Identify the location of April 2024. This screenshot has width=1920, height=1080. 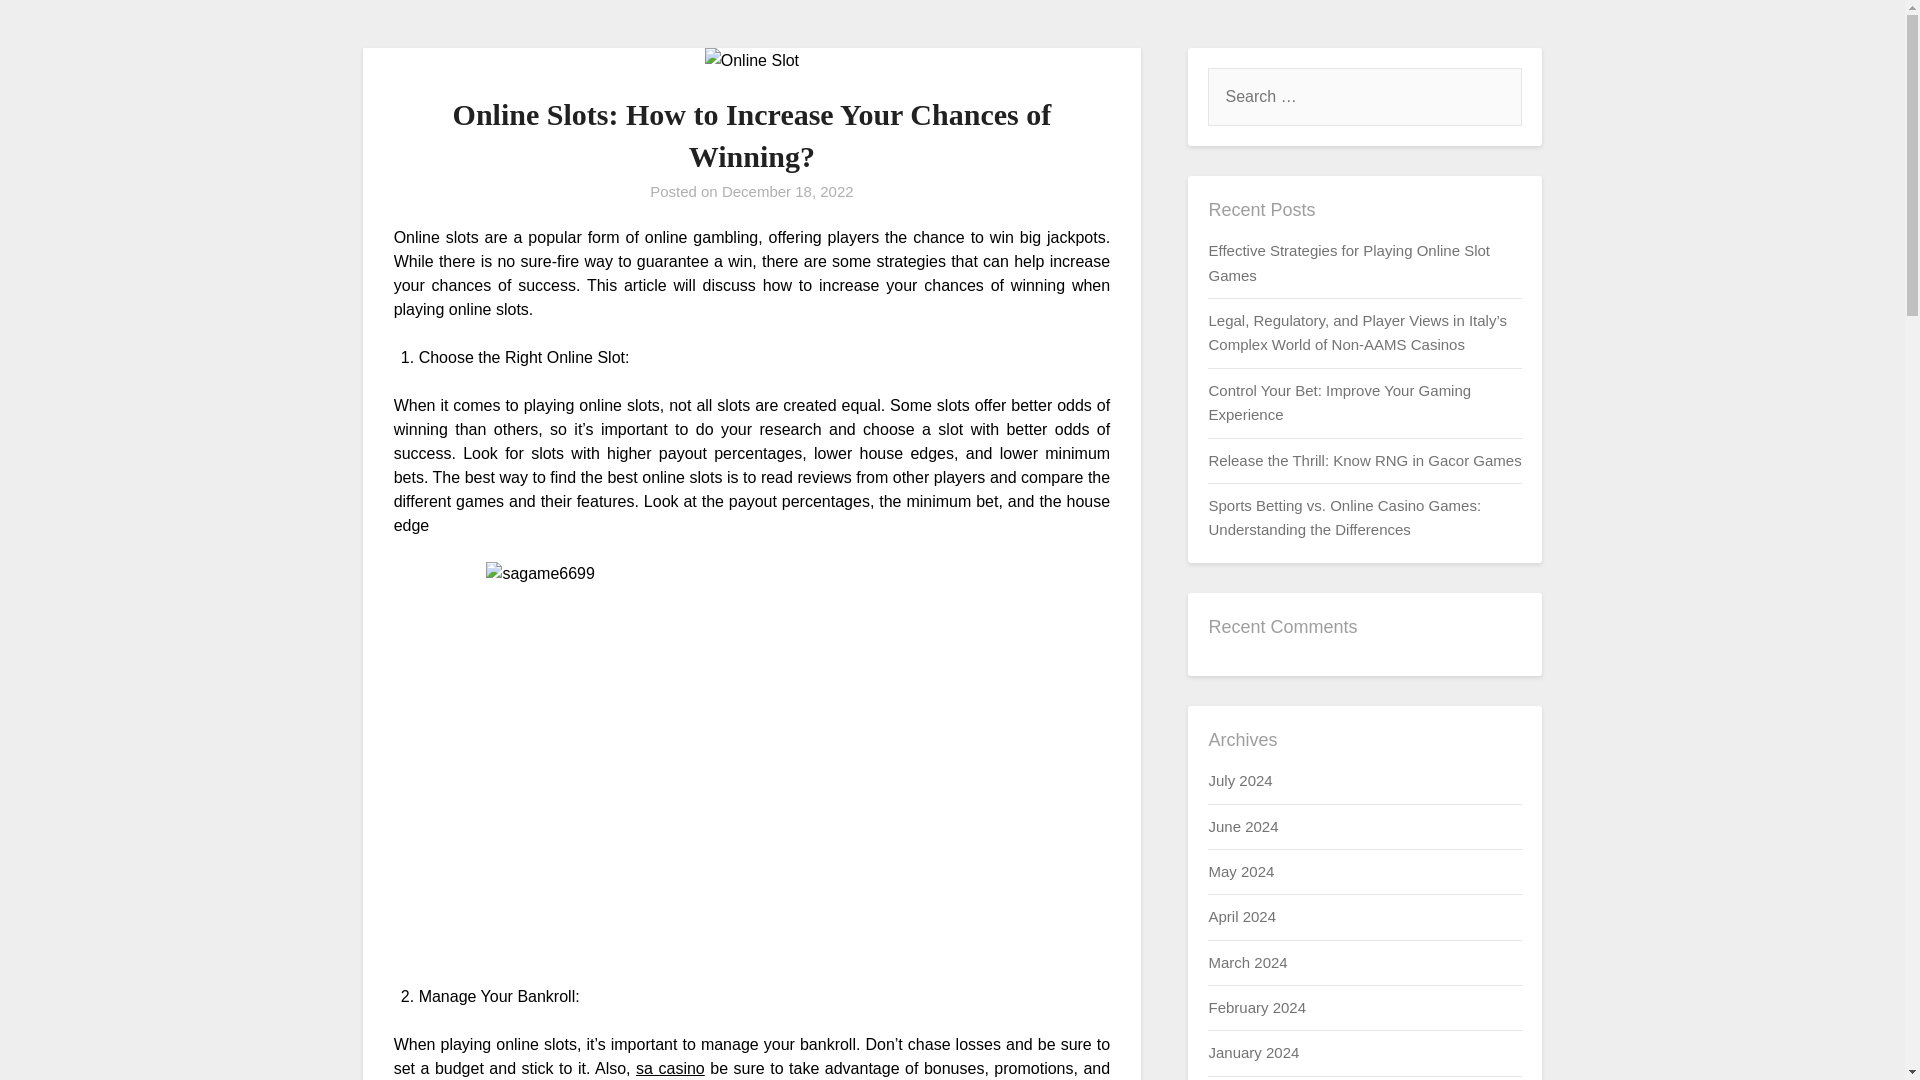
(1242, 916).